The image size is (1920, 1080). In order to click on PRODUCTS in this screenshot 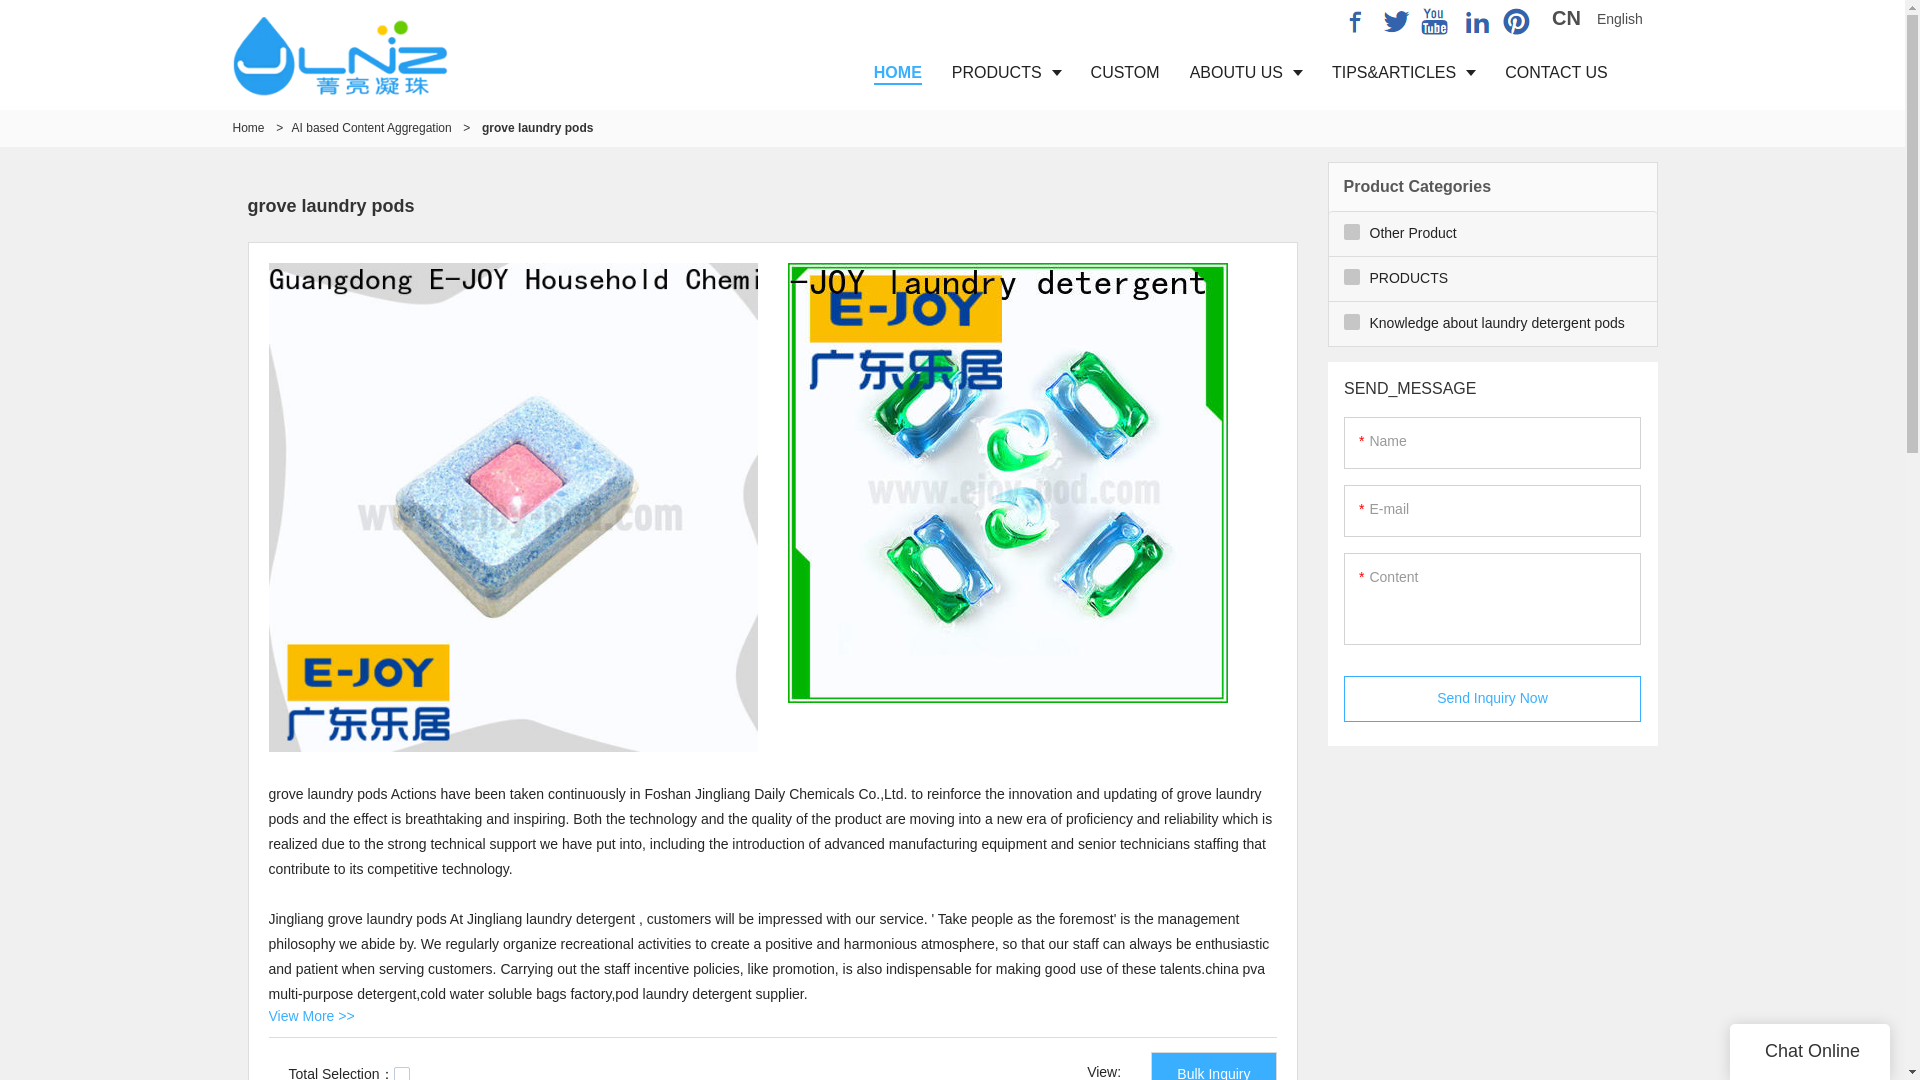, I will do `click(1006, 72)`.